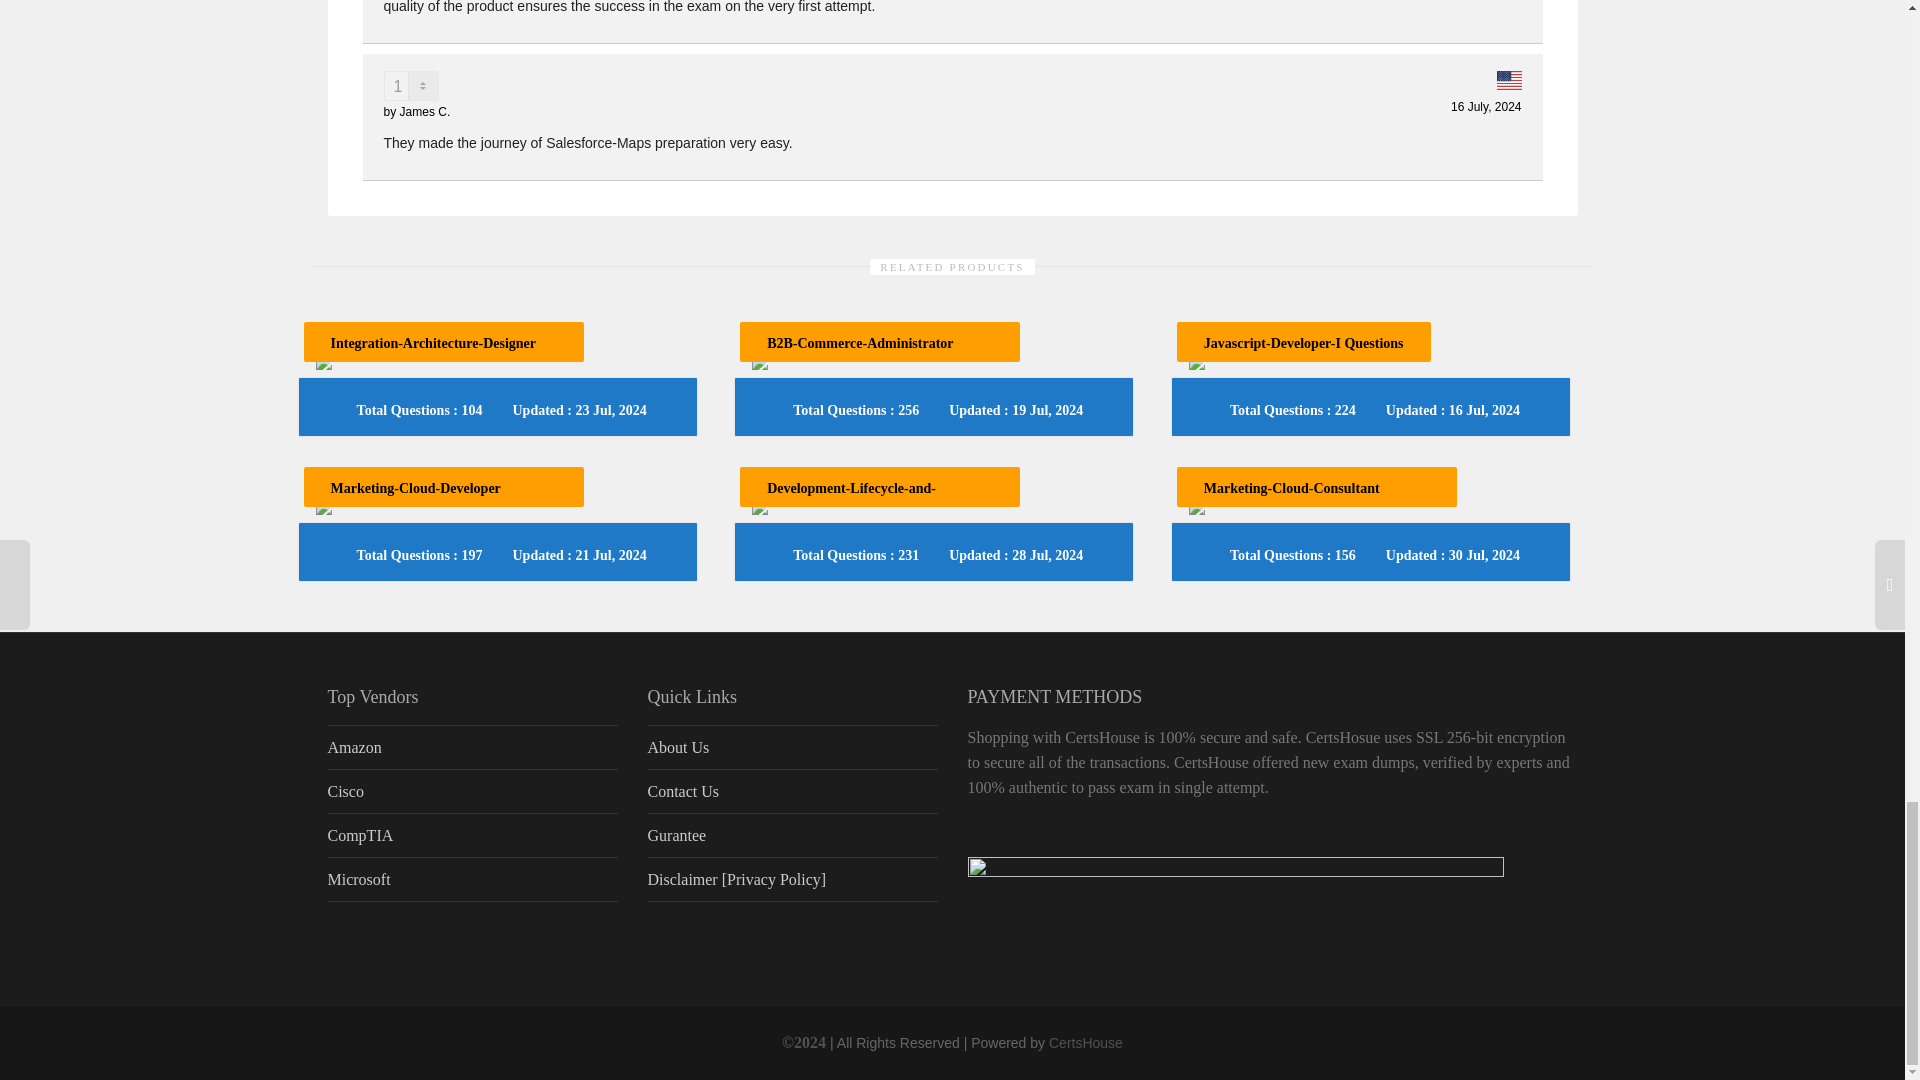 The width and height of the screenshot is (1920, 1080). Describe the element at coordinates (1292, 500) in the screenshot. I see `Marketing-Cloud-Consultant Questions` at that location.